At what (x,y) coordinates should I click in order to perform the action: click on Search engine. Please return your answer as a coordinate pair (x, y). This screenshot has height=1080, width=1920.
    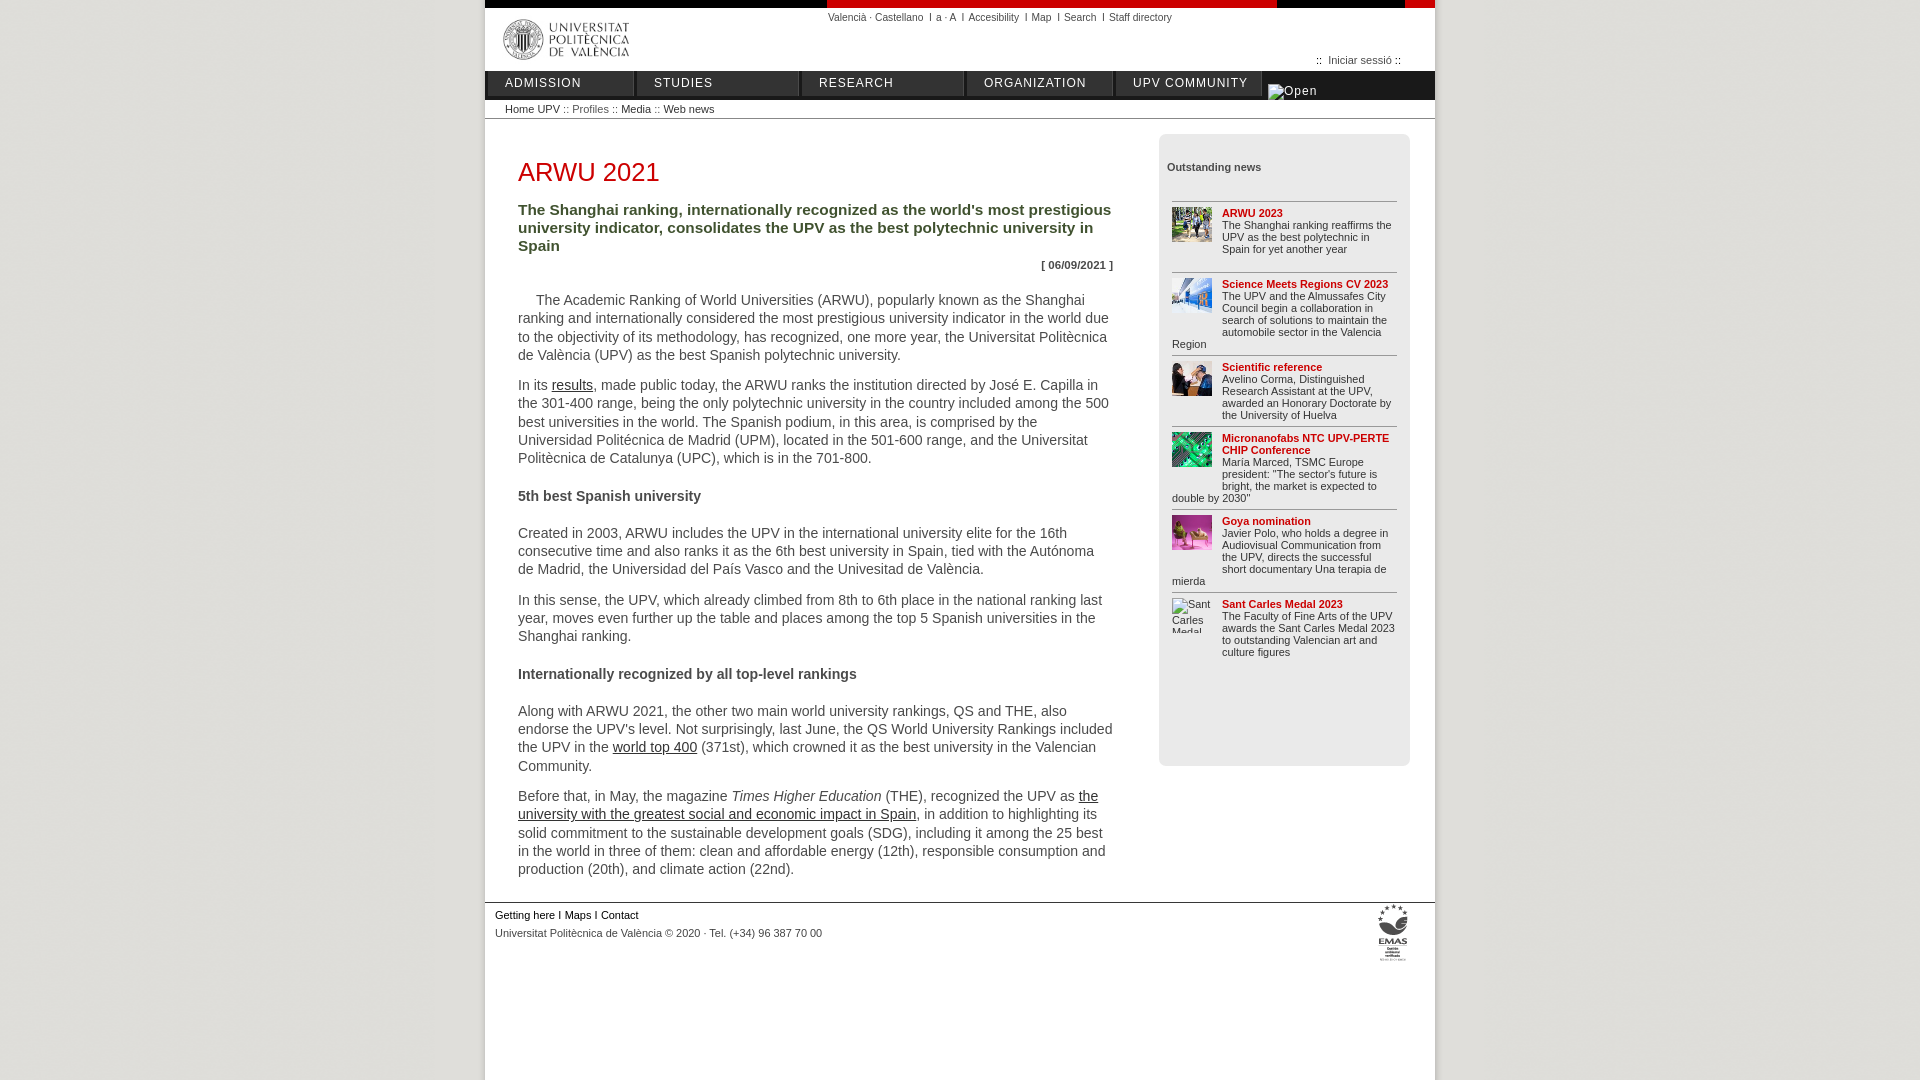
    Looking at the image, I should click on (1080, 16).